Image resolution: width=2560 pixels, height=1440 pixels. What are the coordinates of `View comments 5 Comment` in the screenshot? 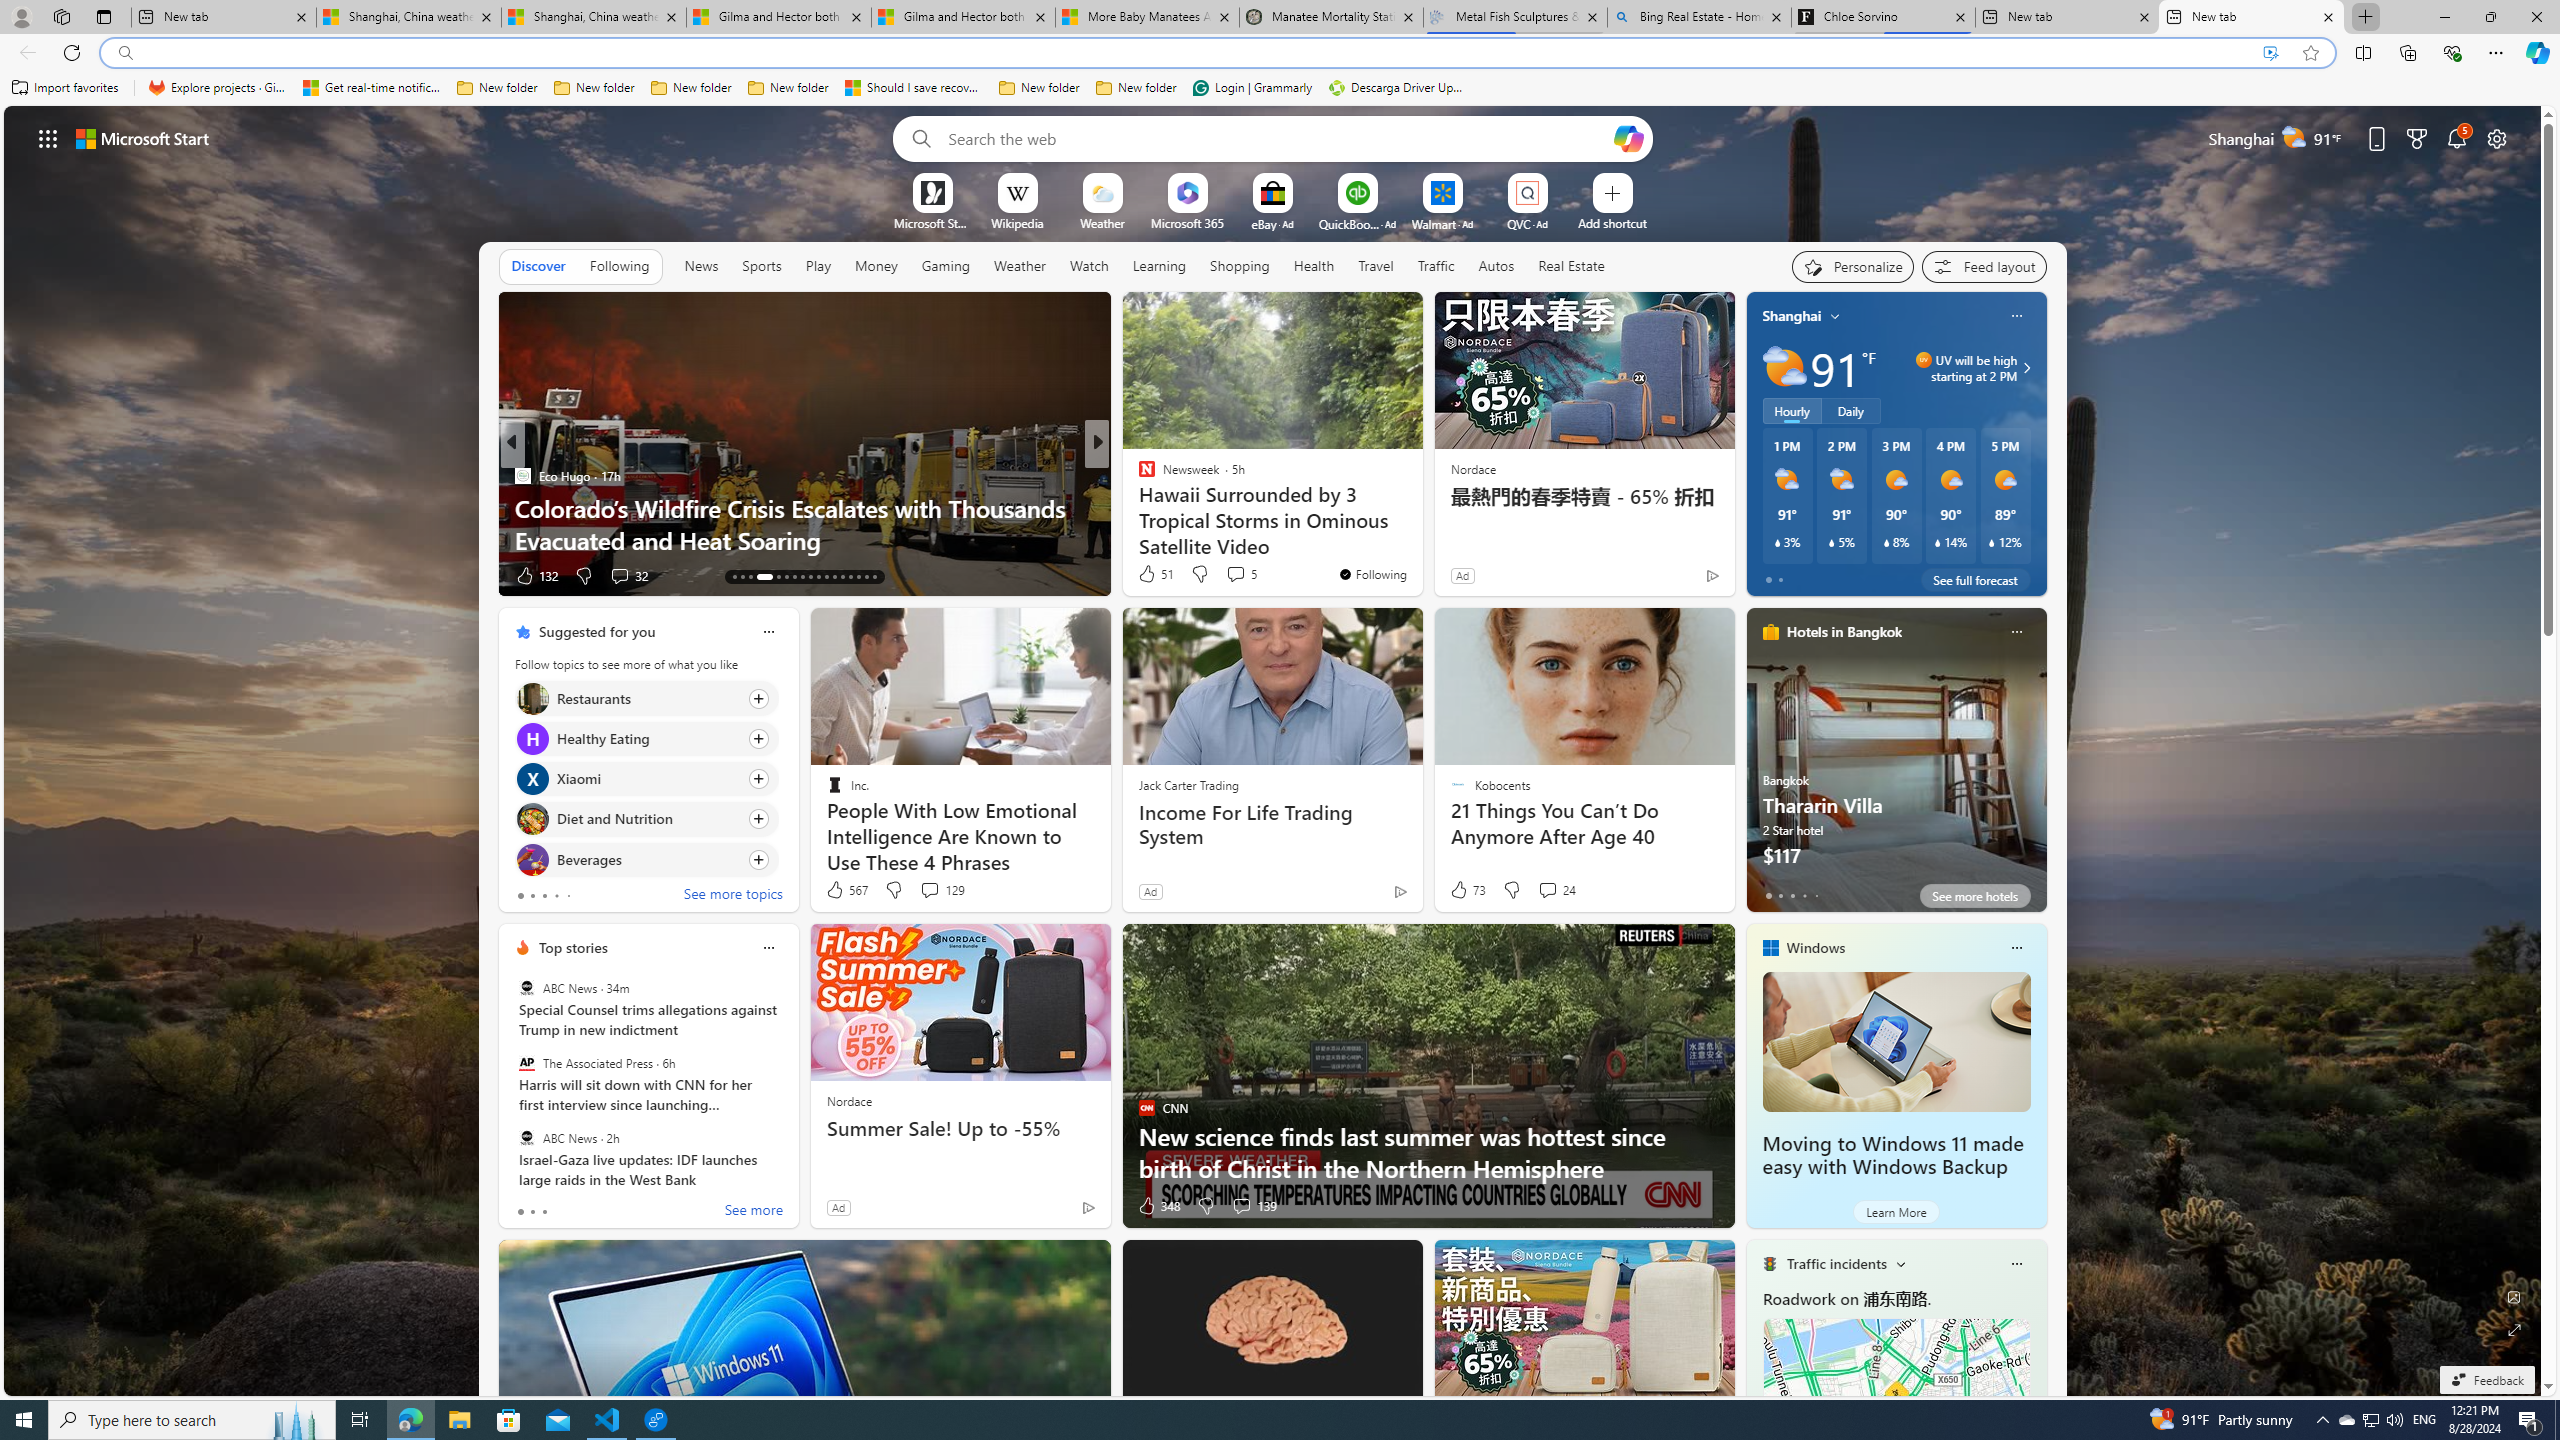 It's located at (1240, 574).